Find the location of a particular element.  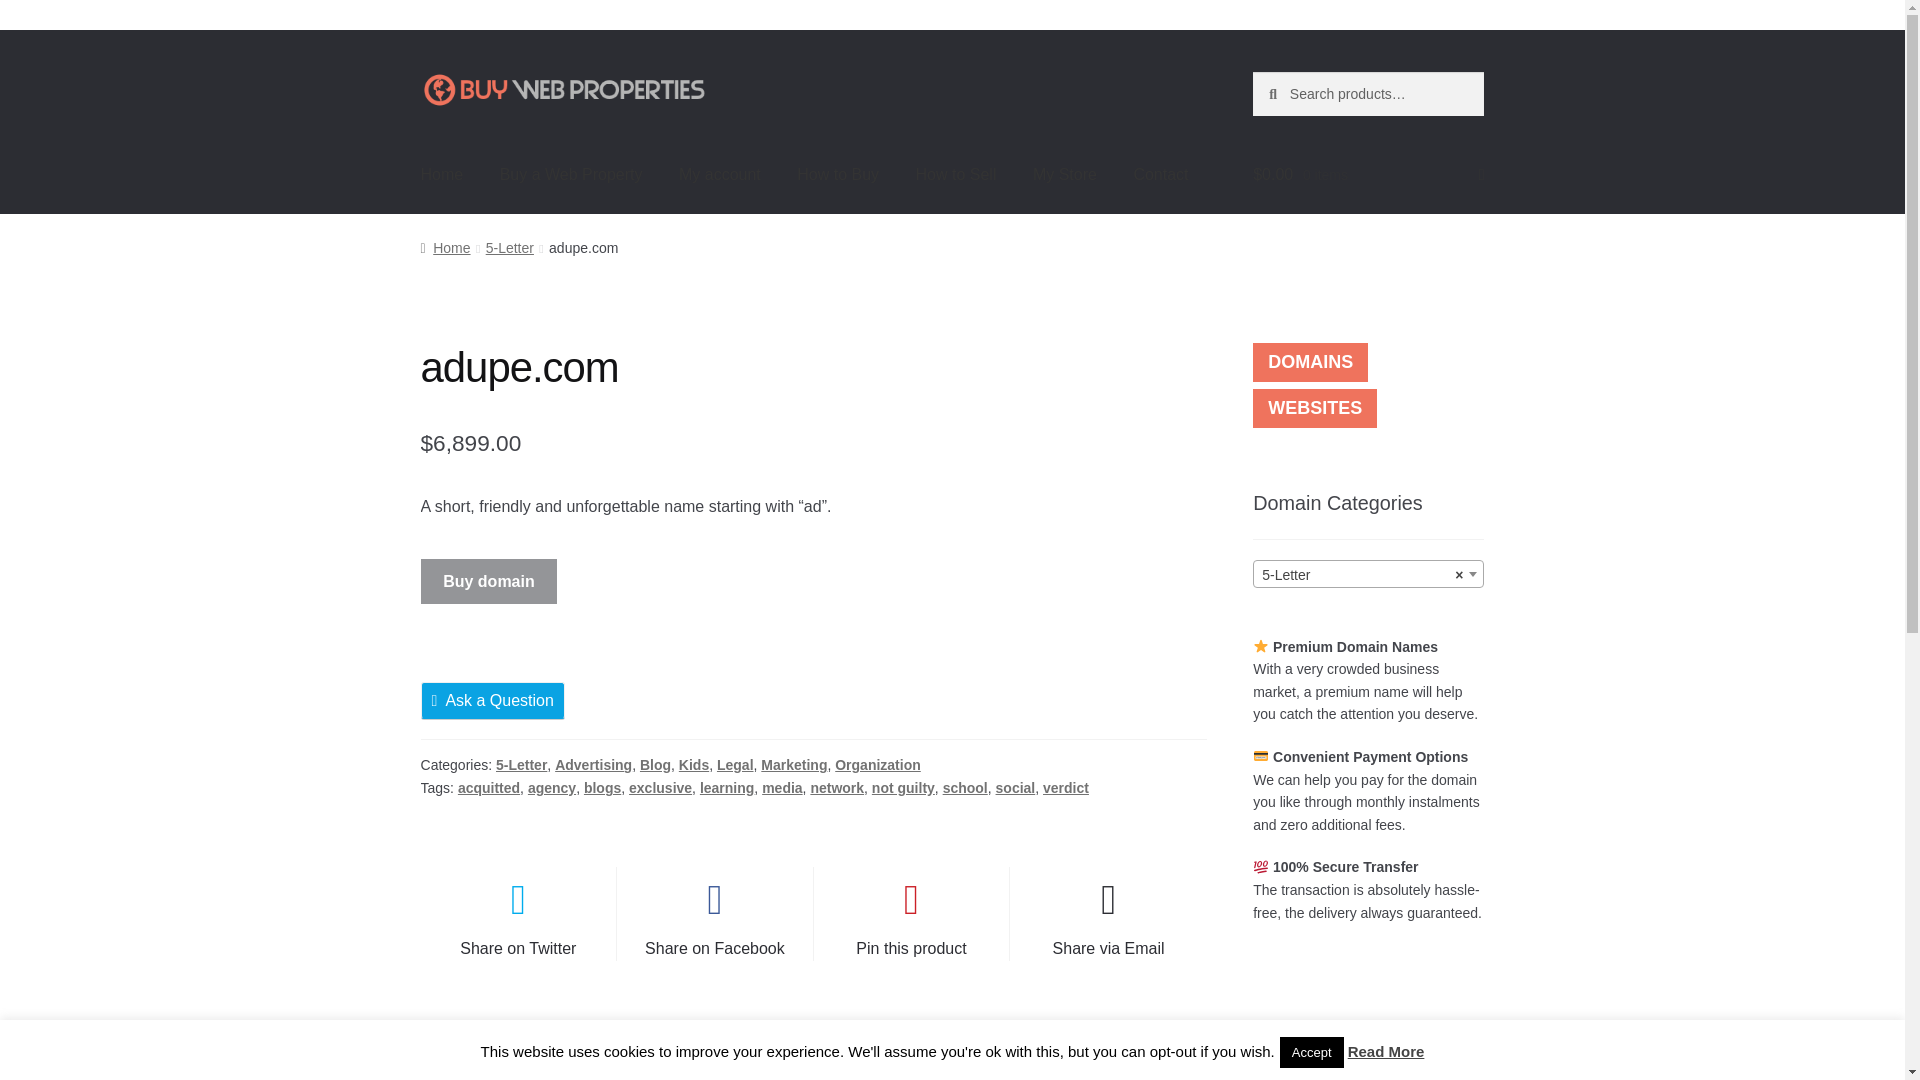

Home is located at coordinates (442, 174).